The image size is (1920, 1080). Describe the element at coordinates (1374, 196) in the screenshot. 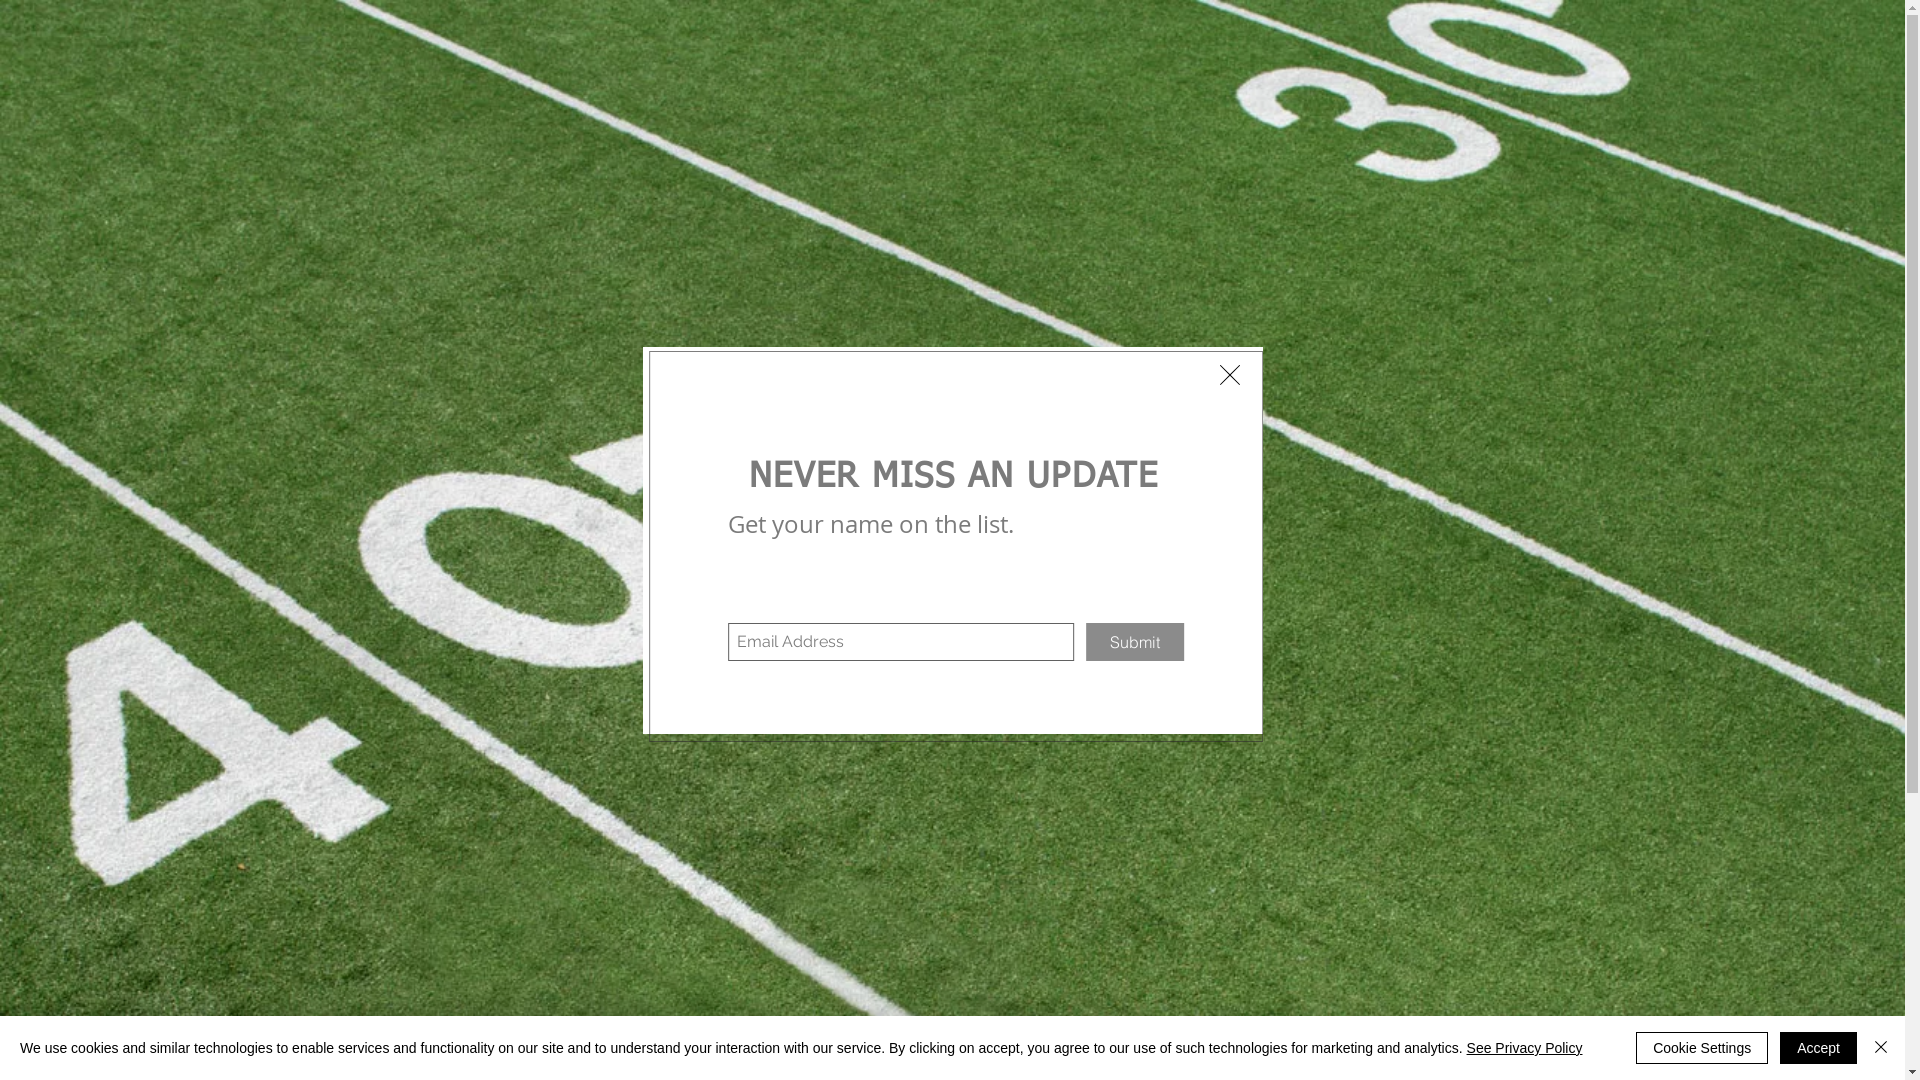

I see `JOIN US` at that location.